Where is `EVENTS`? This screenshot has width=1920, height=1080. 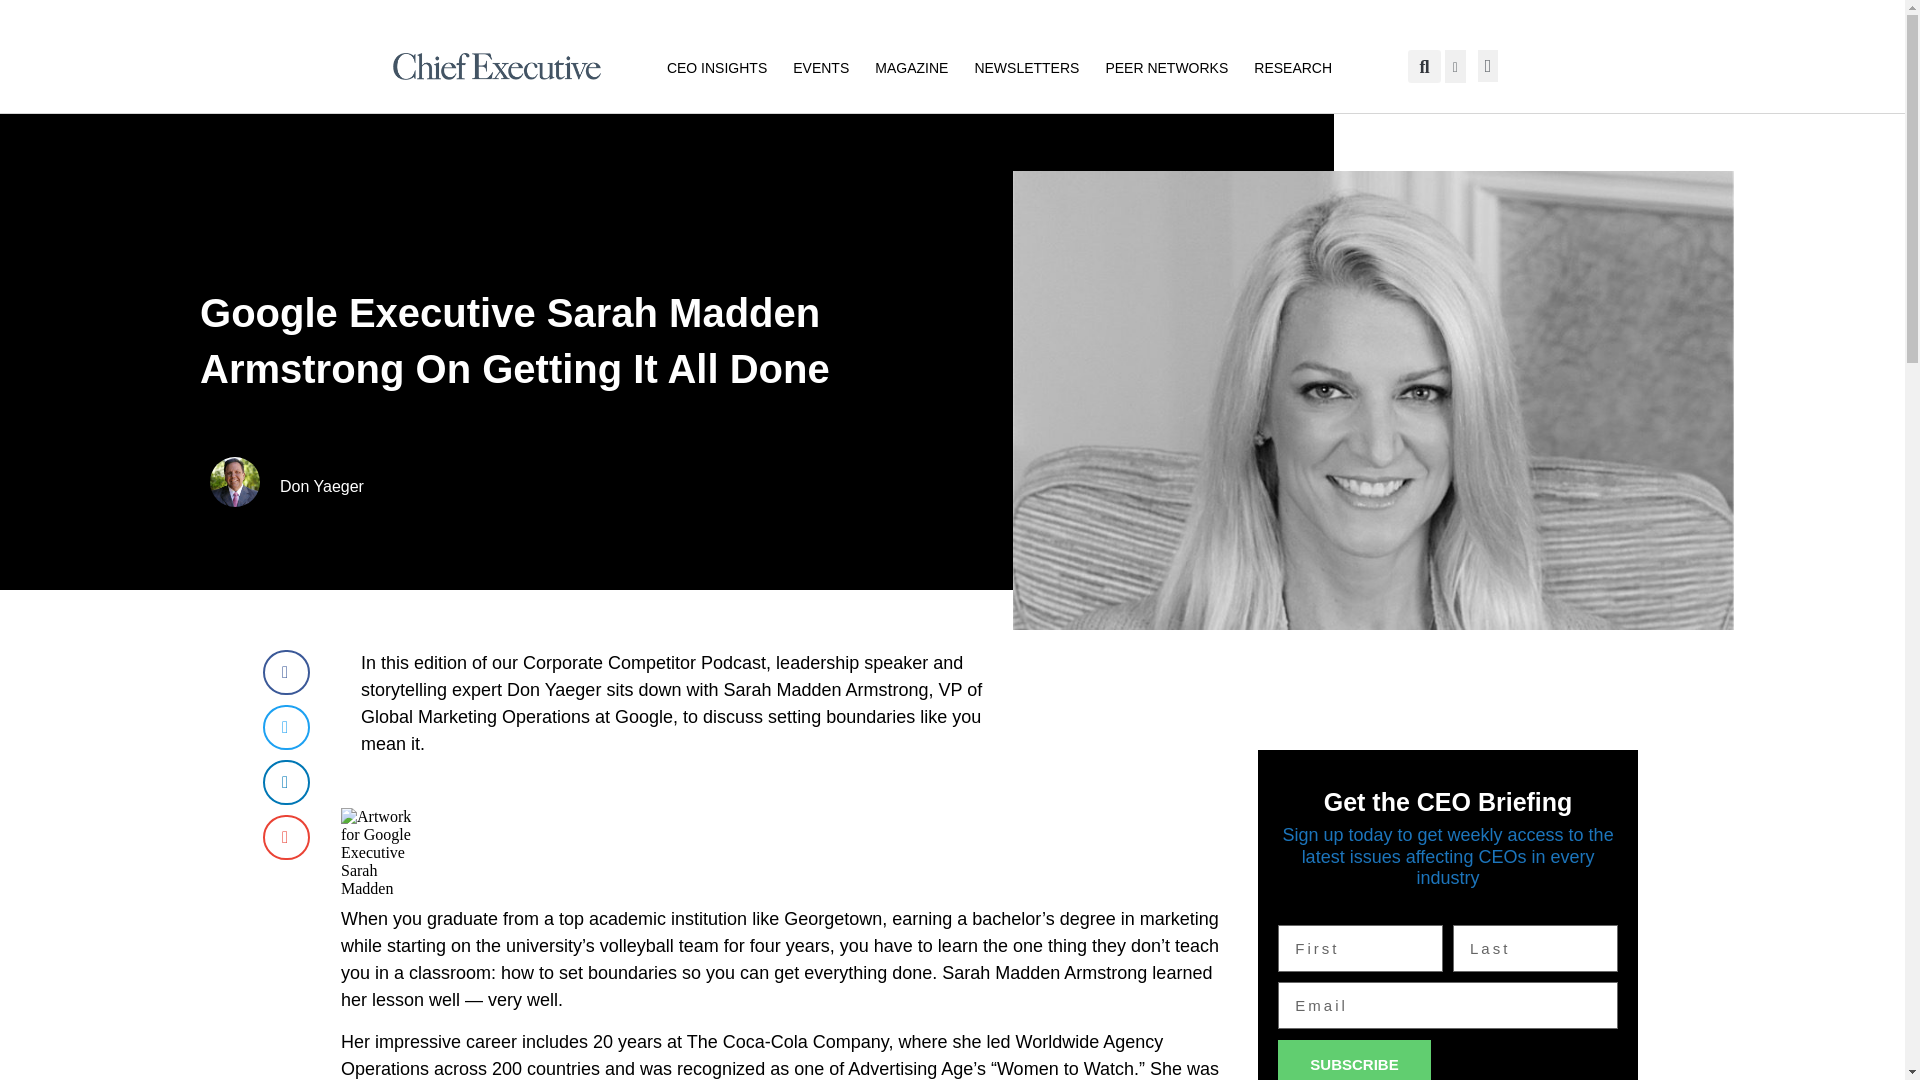 EVENTS is located at coordinates (820, 66).